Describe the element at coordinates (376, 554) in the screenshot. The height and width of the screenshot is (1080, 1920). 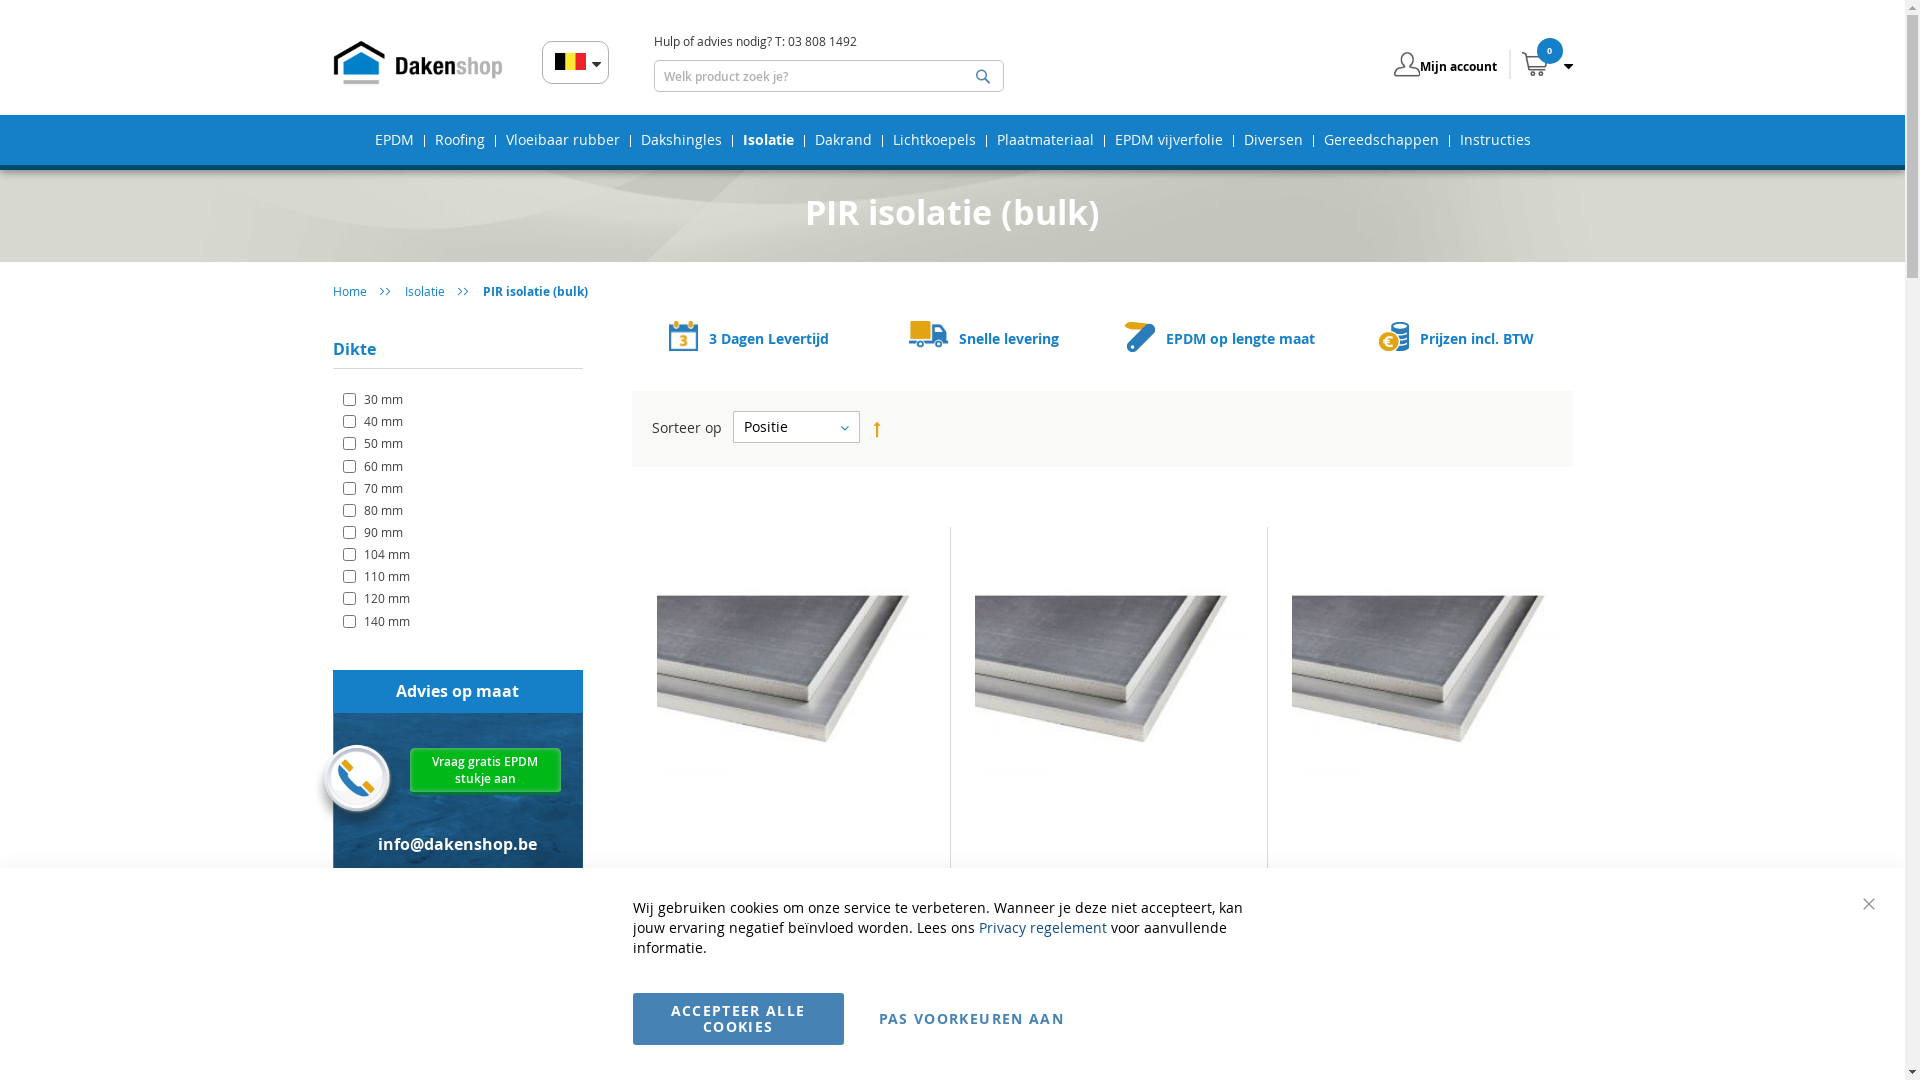
I see `104 mm` at that location.